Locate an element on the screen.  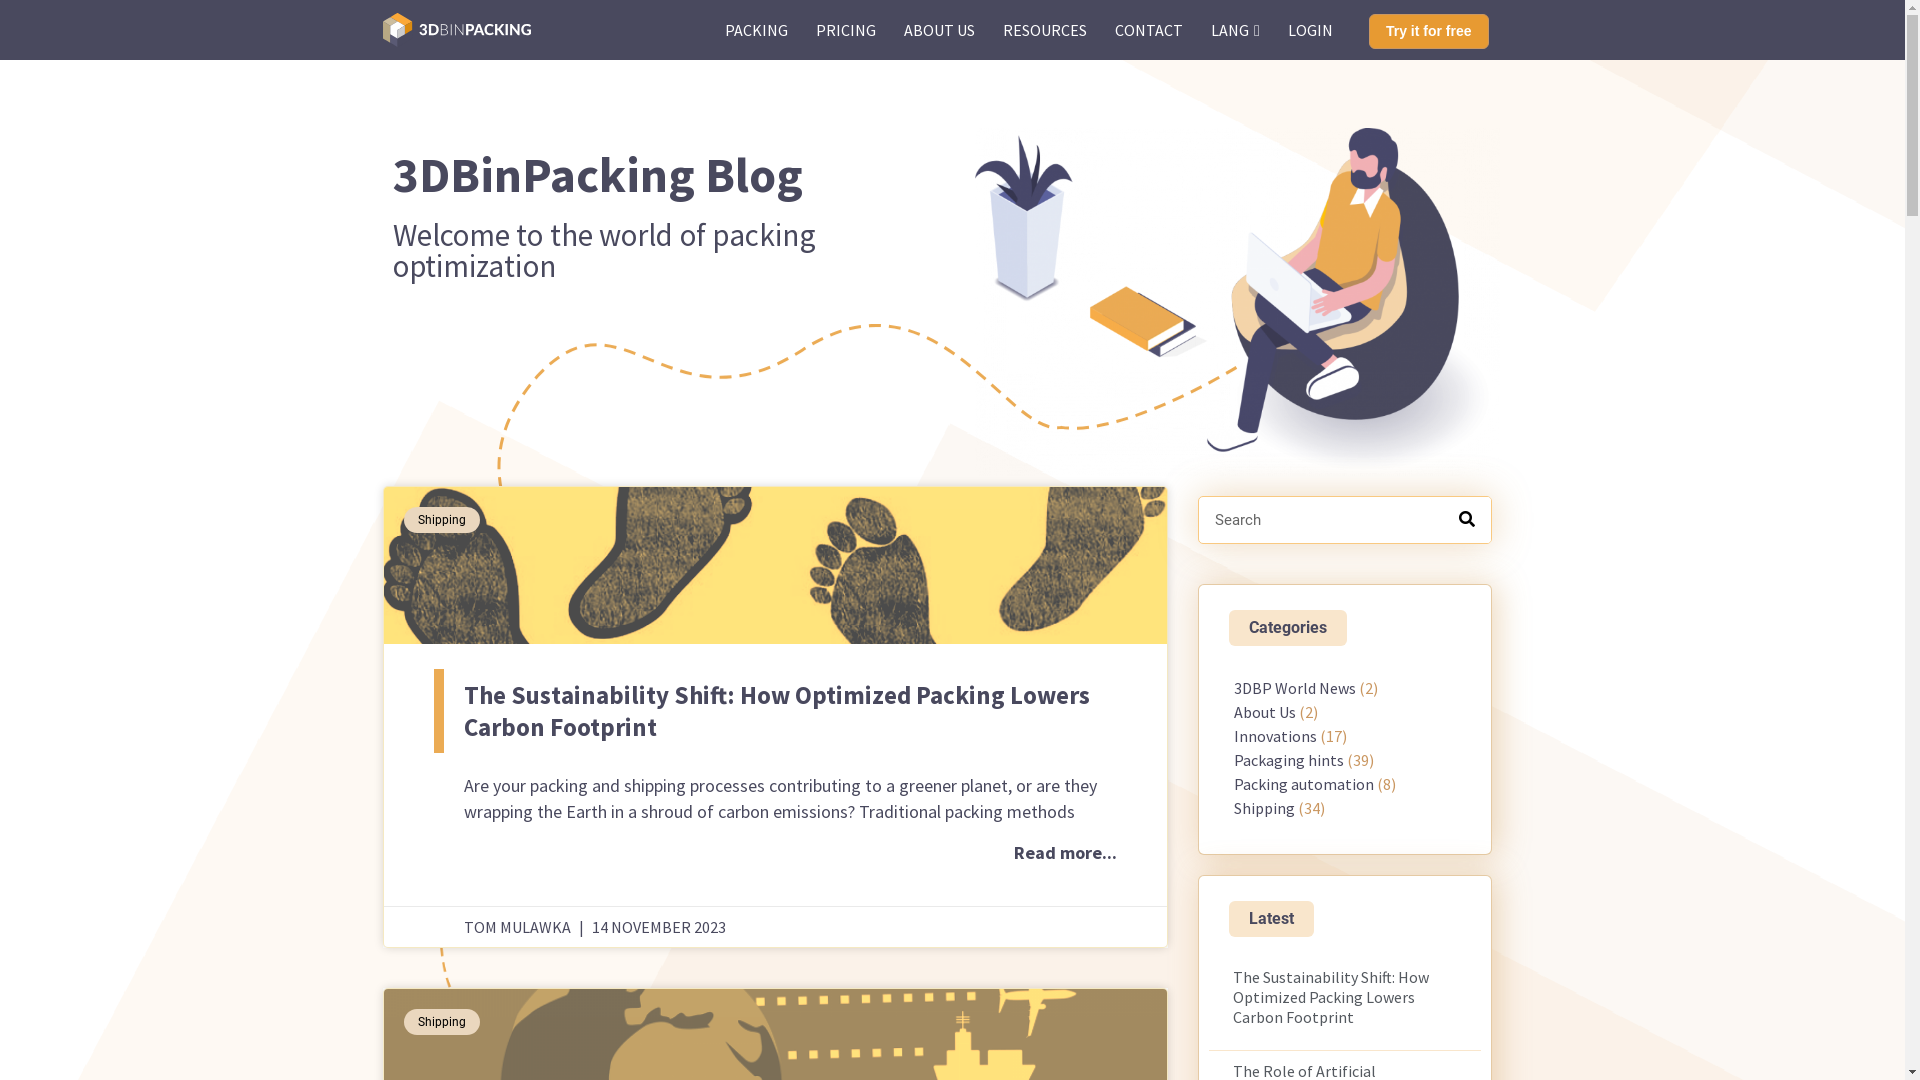
3DBIN_logo_white is located at coordinates (456, 30).